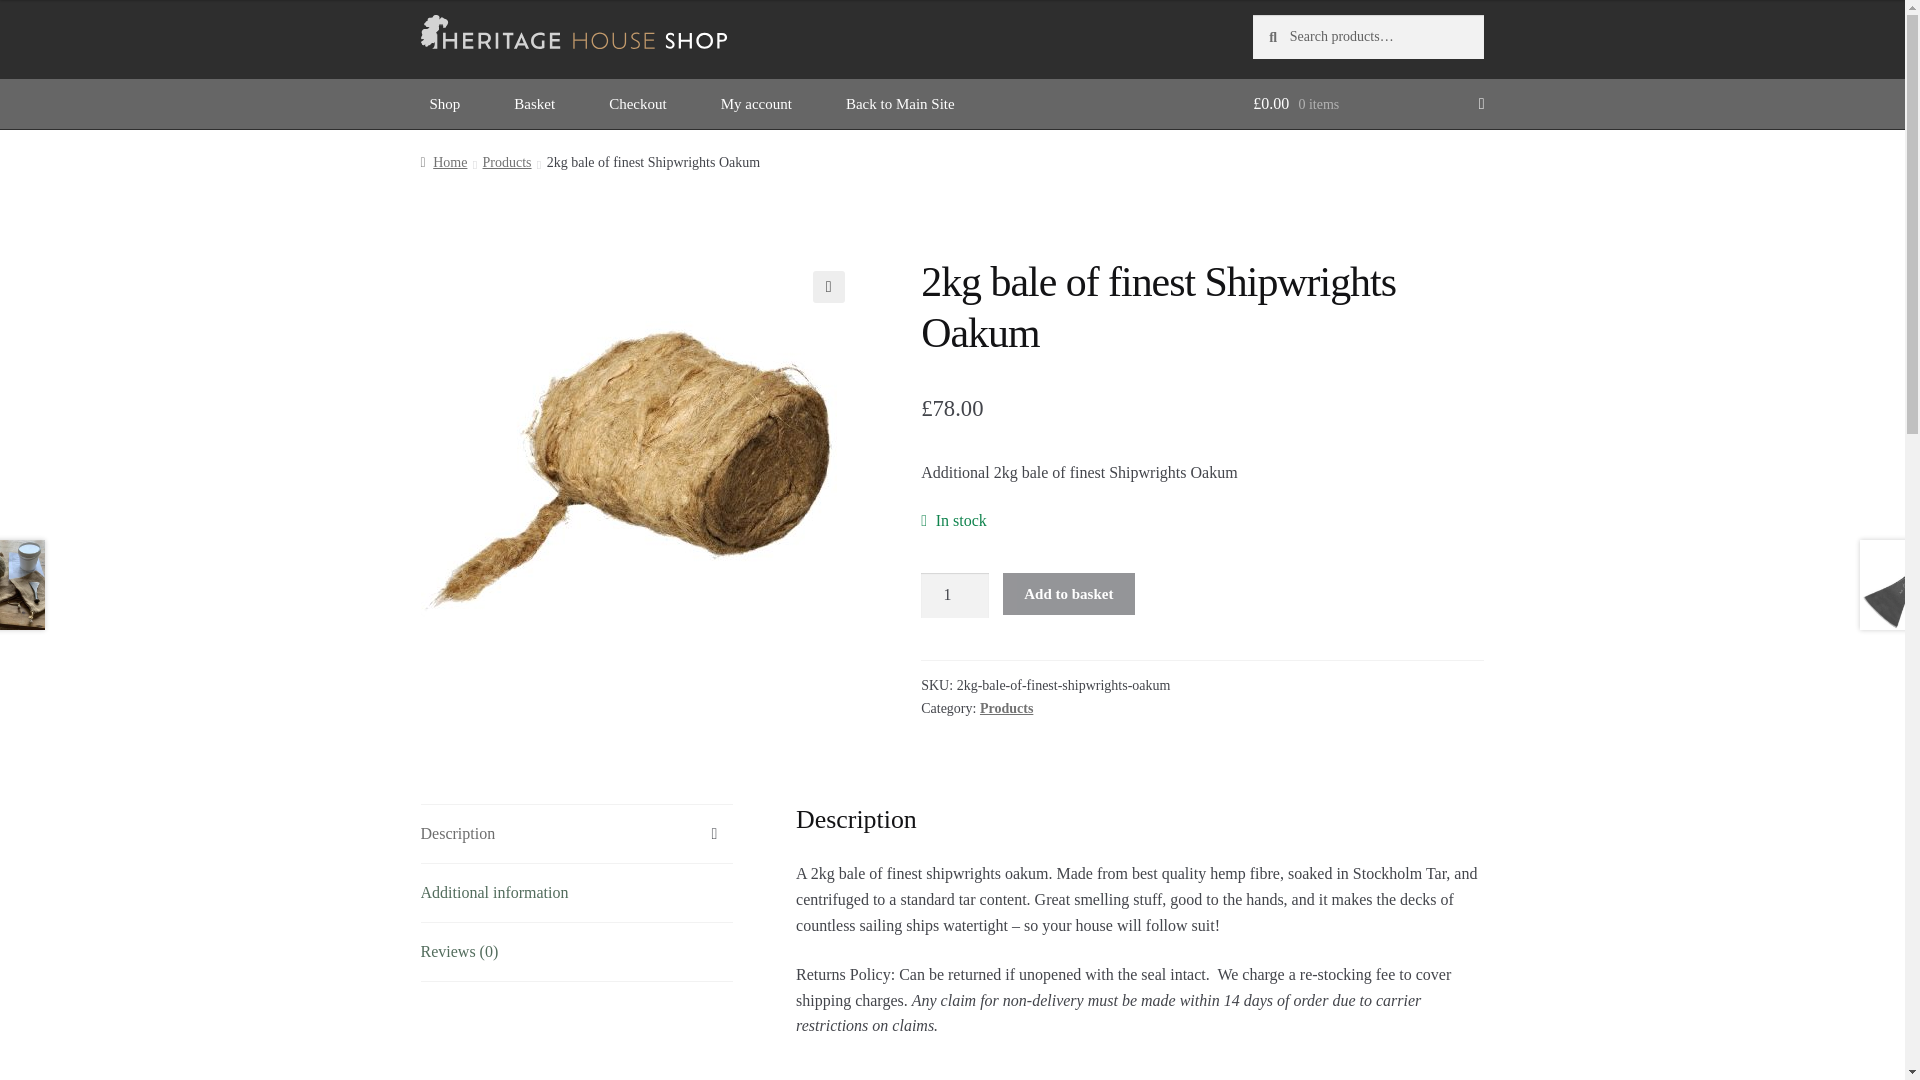 The image size is (1920, 1080). What do you see at coordinates (756, 103) in the screenshot?
I see `My account` at bounding box center [756, 103].